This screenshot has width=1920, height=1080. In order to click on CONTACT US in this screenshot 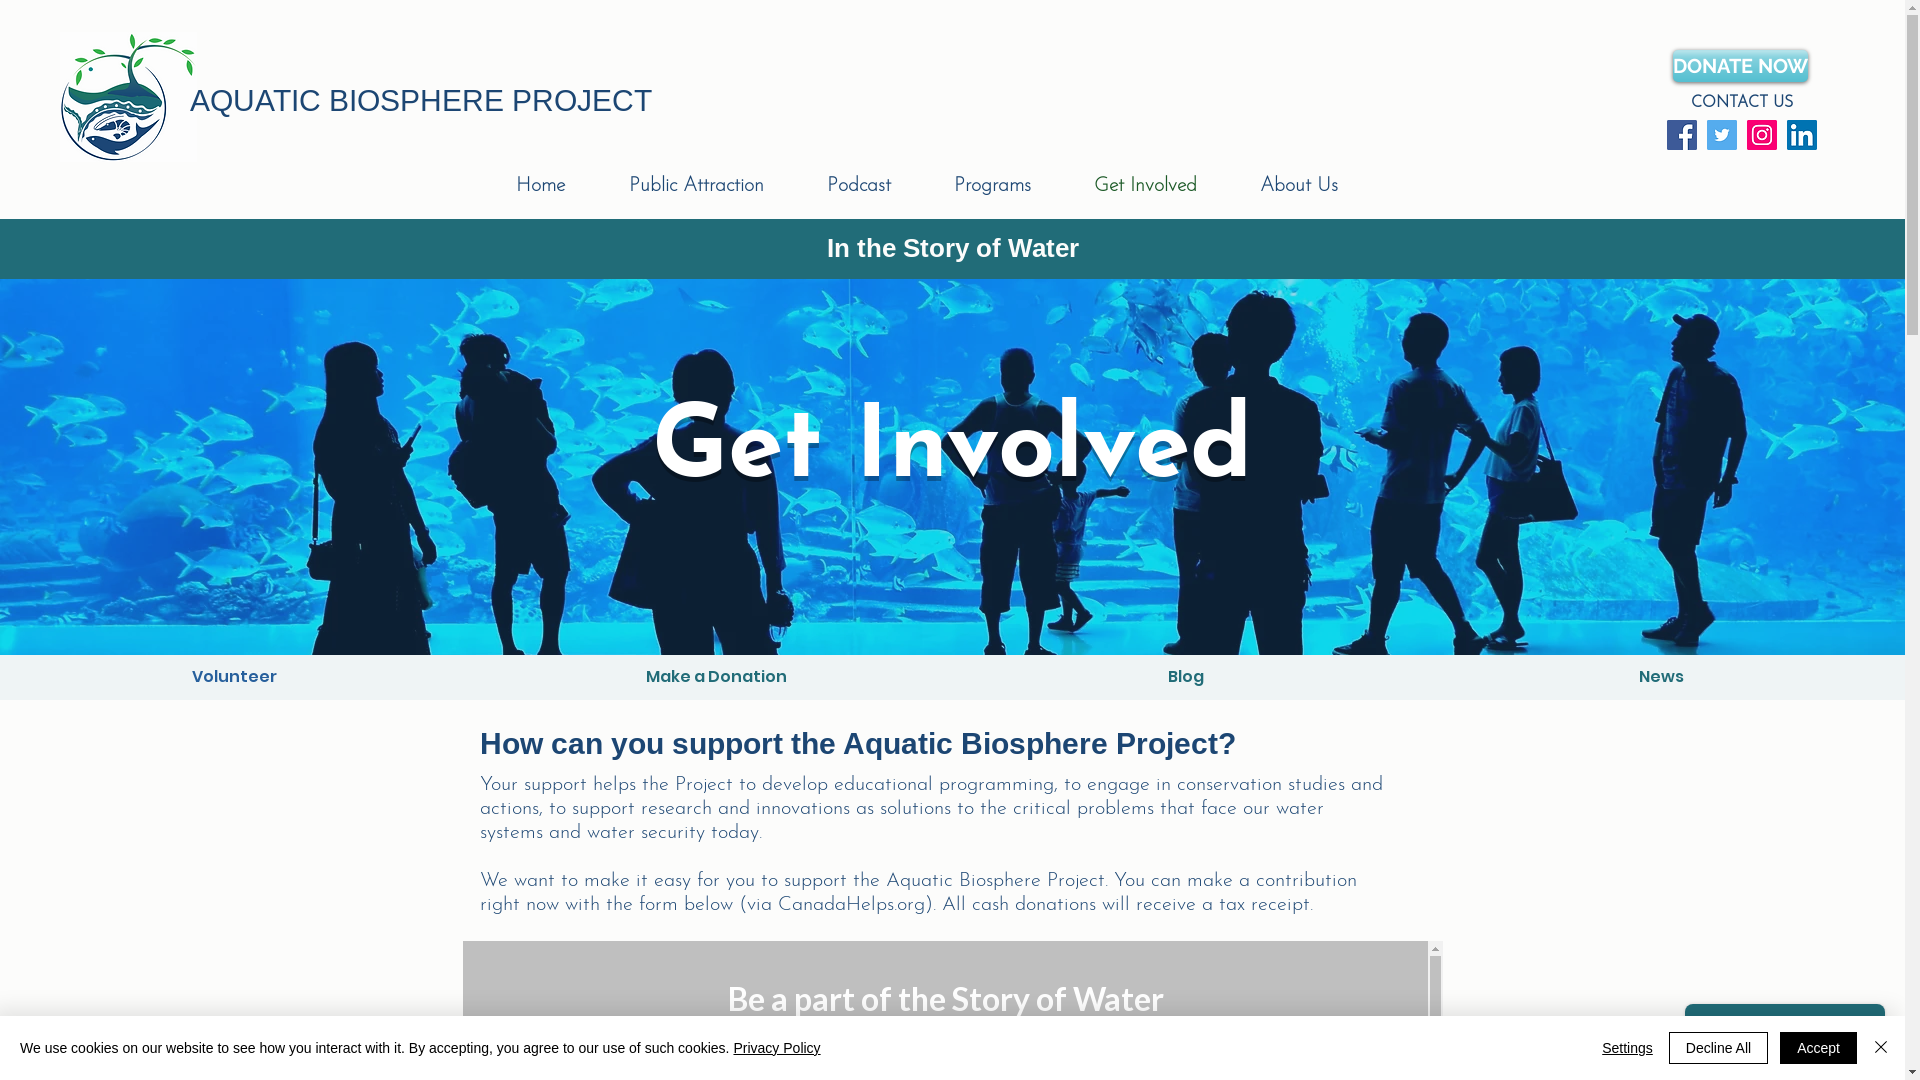, I will do `click(1742, 103)`.